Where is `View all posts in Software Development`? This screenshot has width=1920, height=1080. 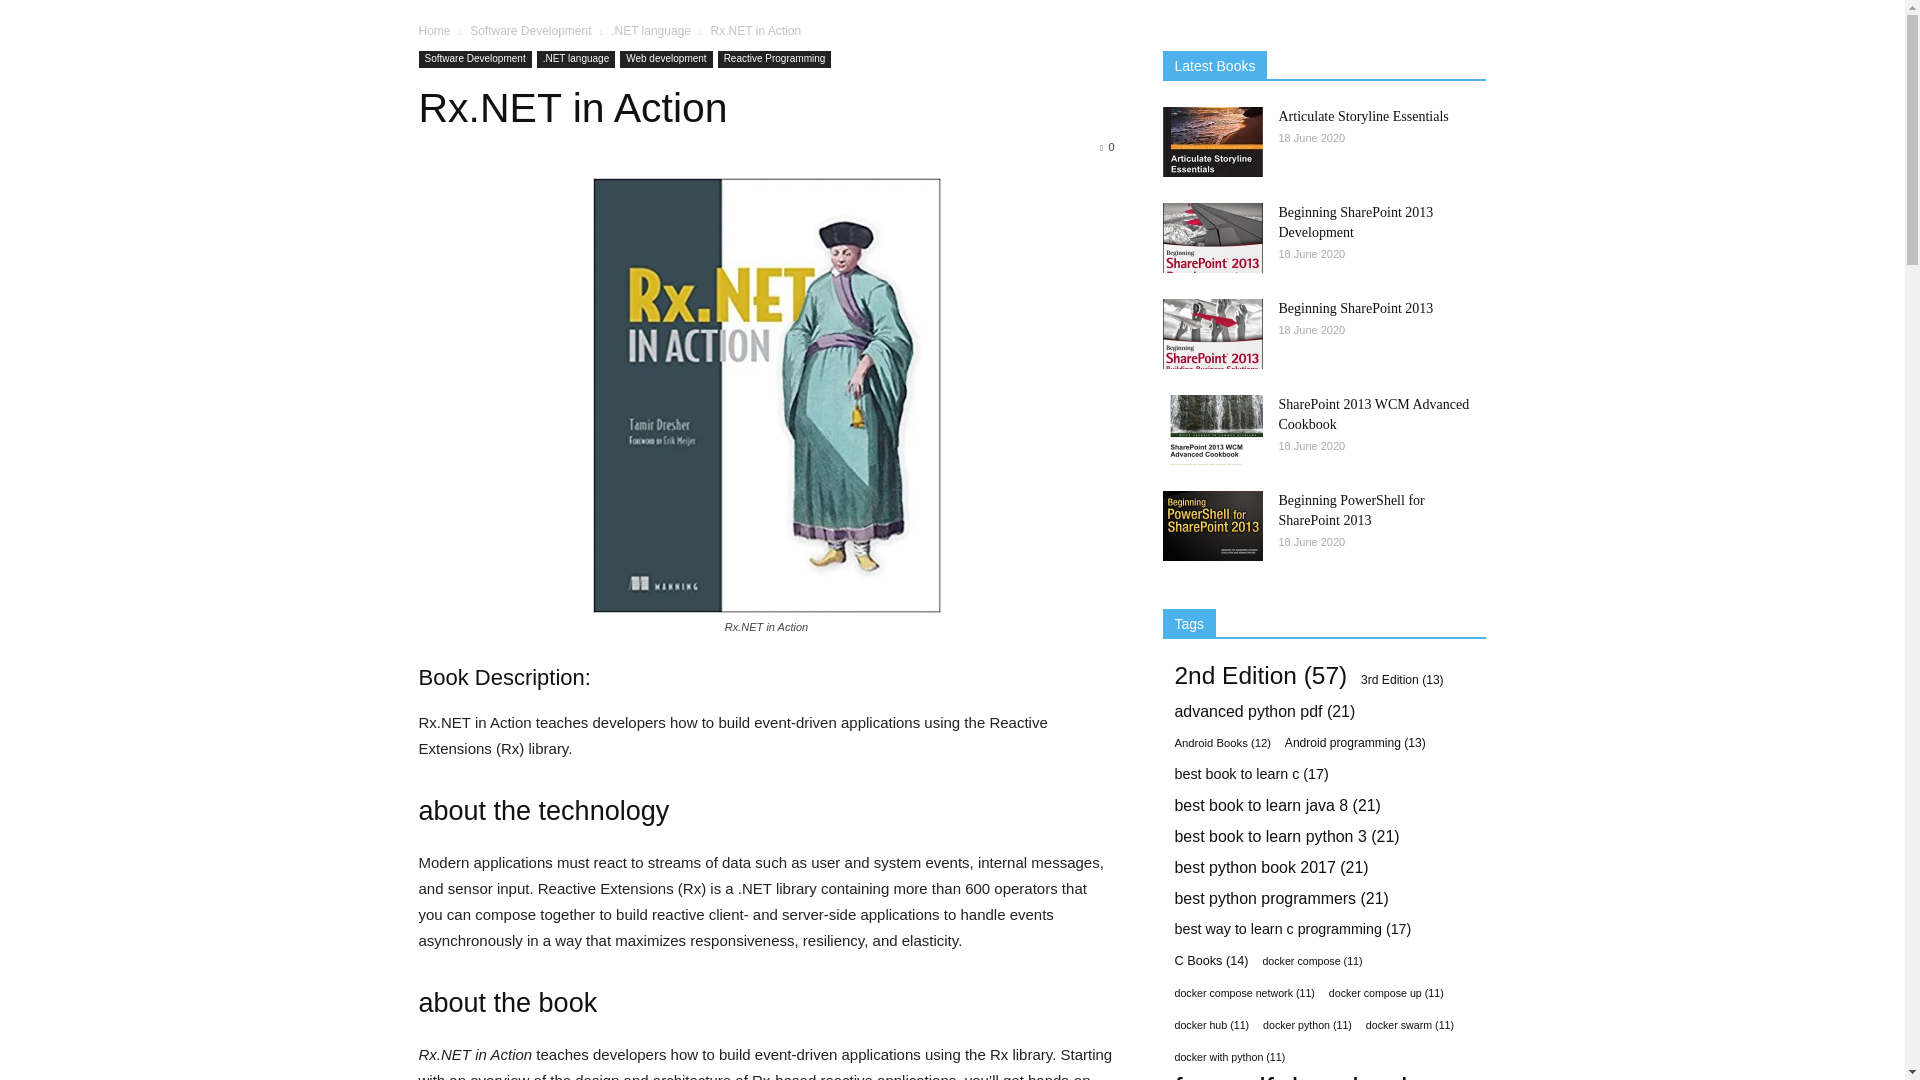 View all posts in Software Development is located at coordinates (530, 30).